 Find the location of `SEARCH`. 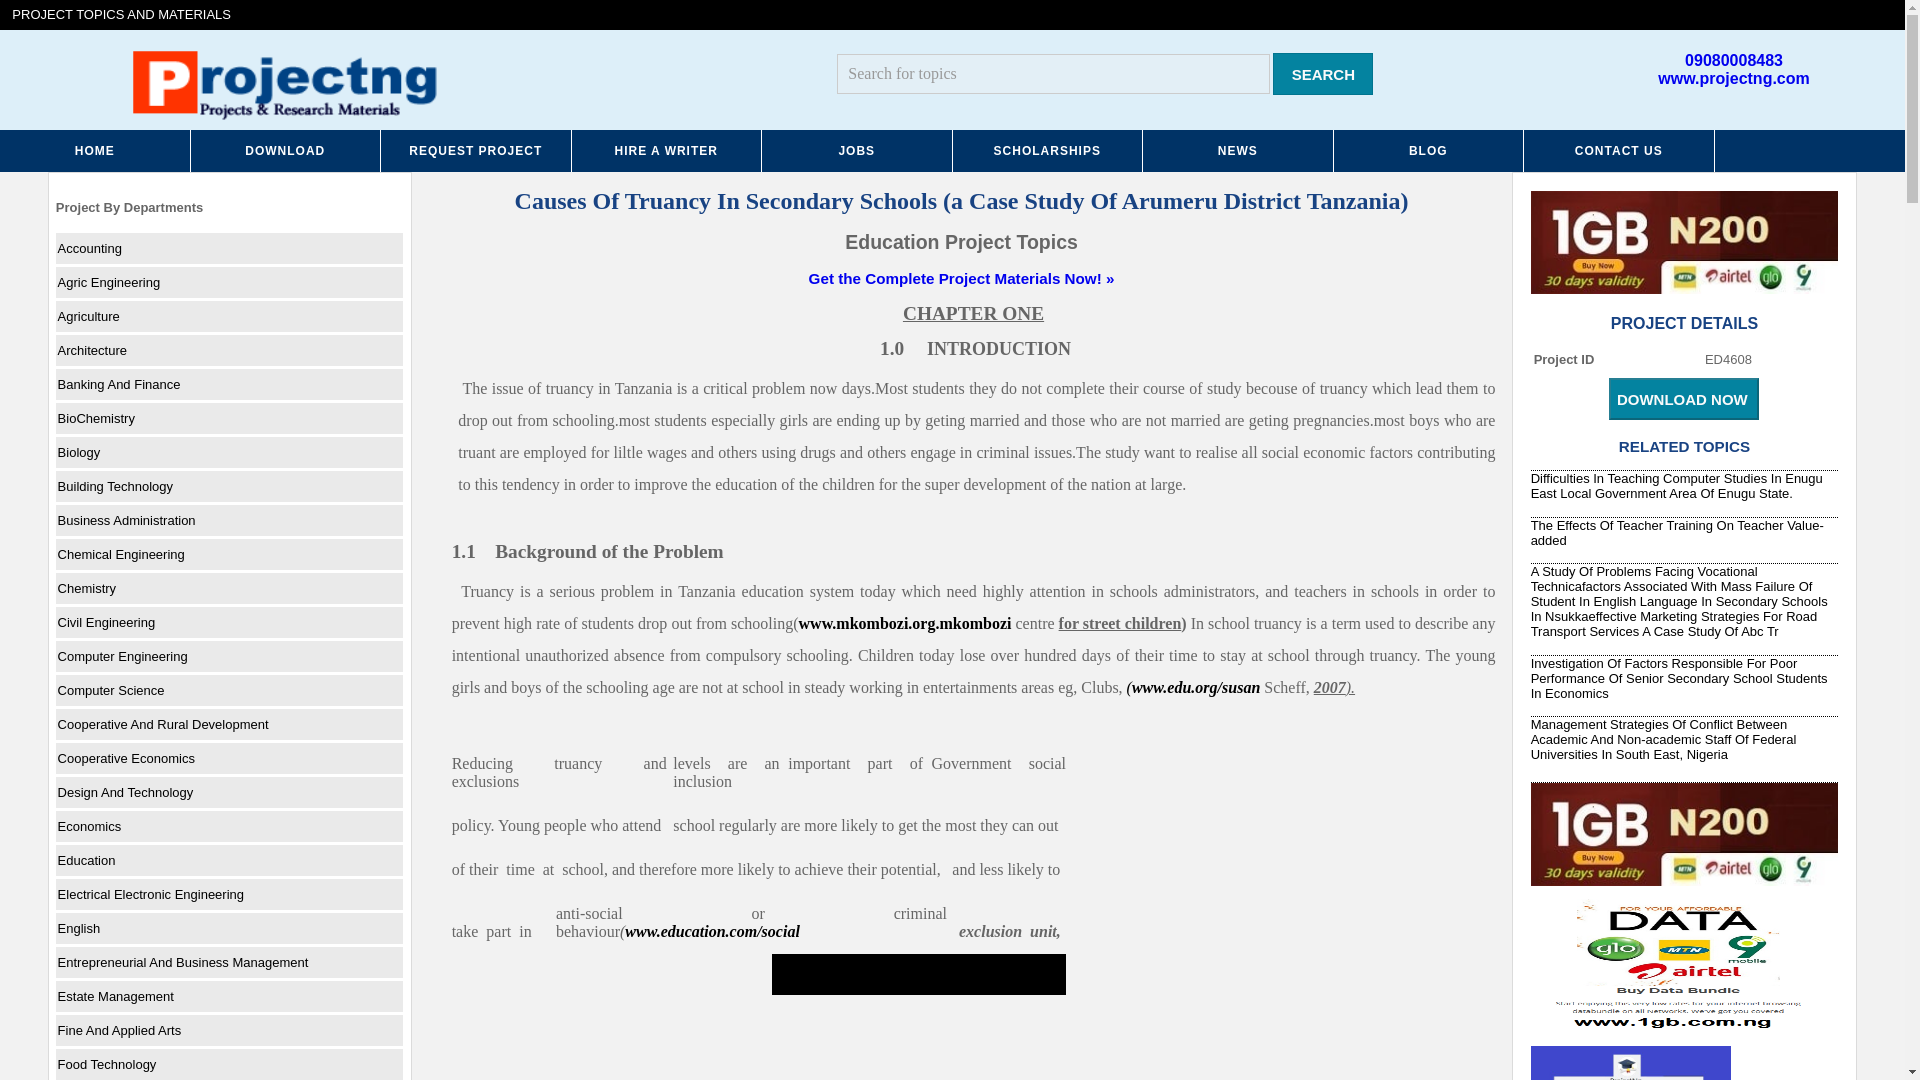

SEARCH is located at coordinates (1322, 74).